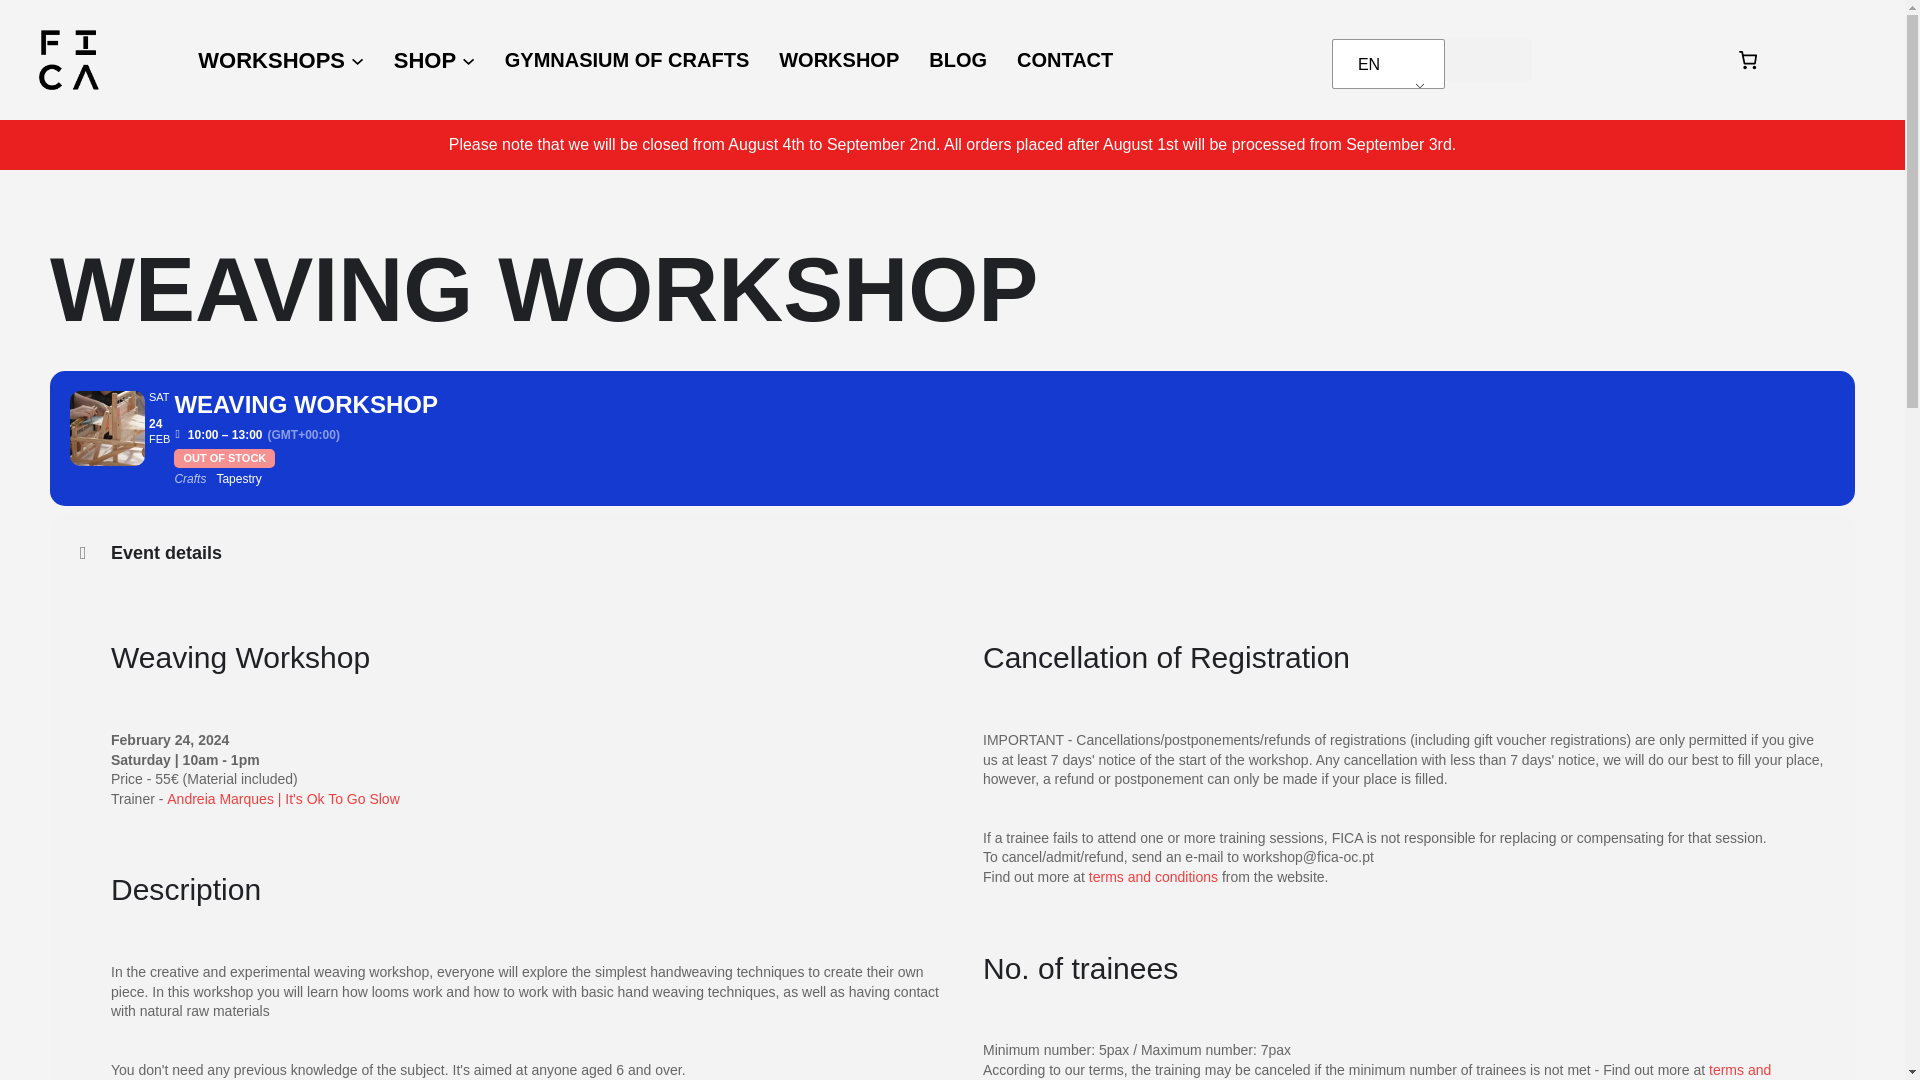 The image size is (1920, 1080). What do you see at coordinates (1384, 64) in the screenshot?
I see `English` at bounding box center [1384, 64].